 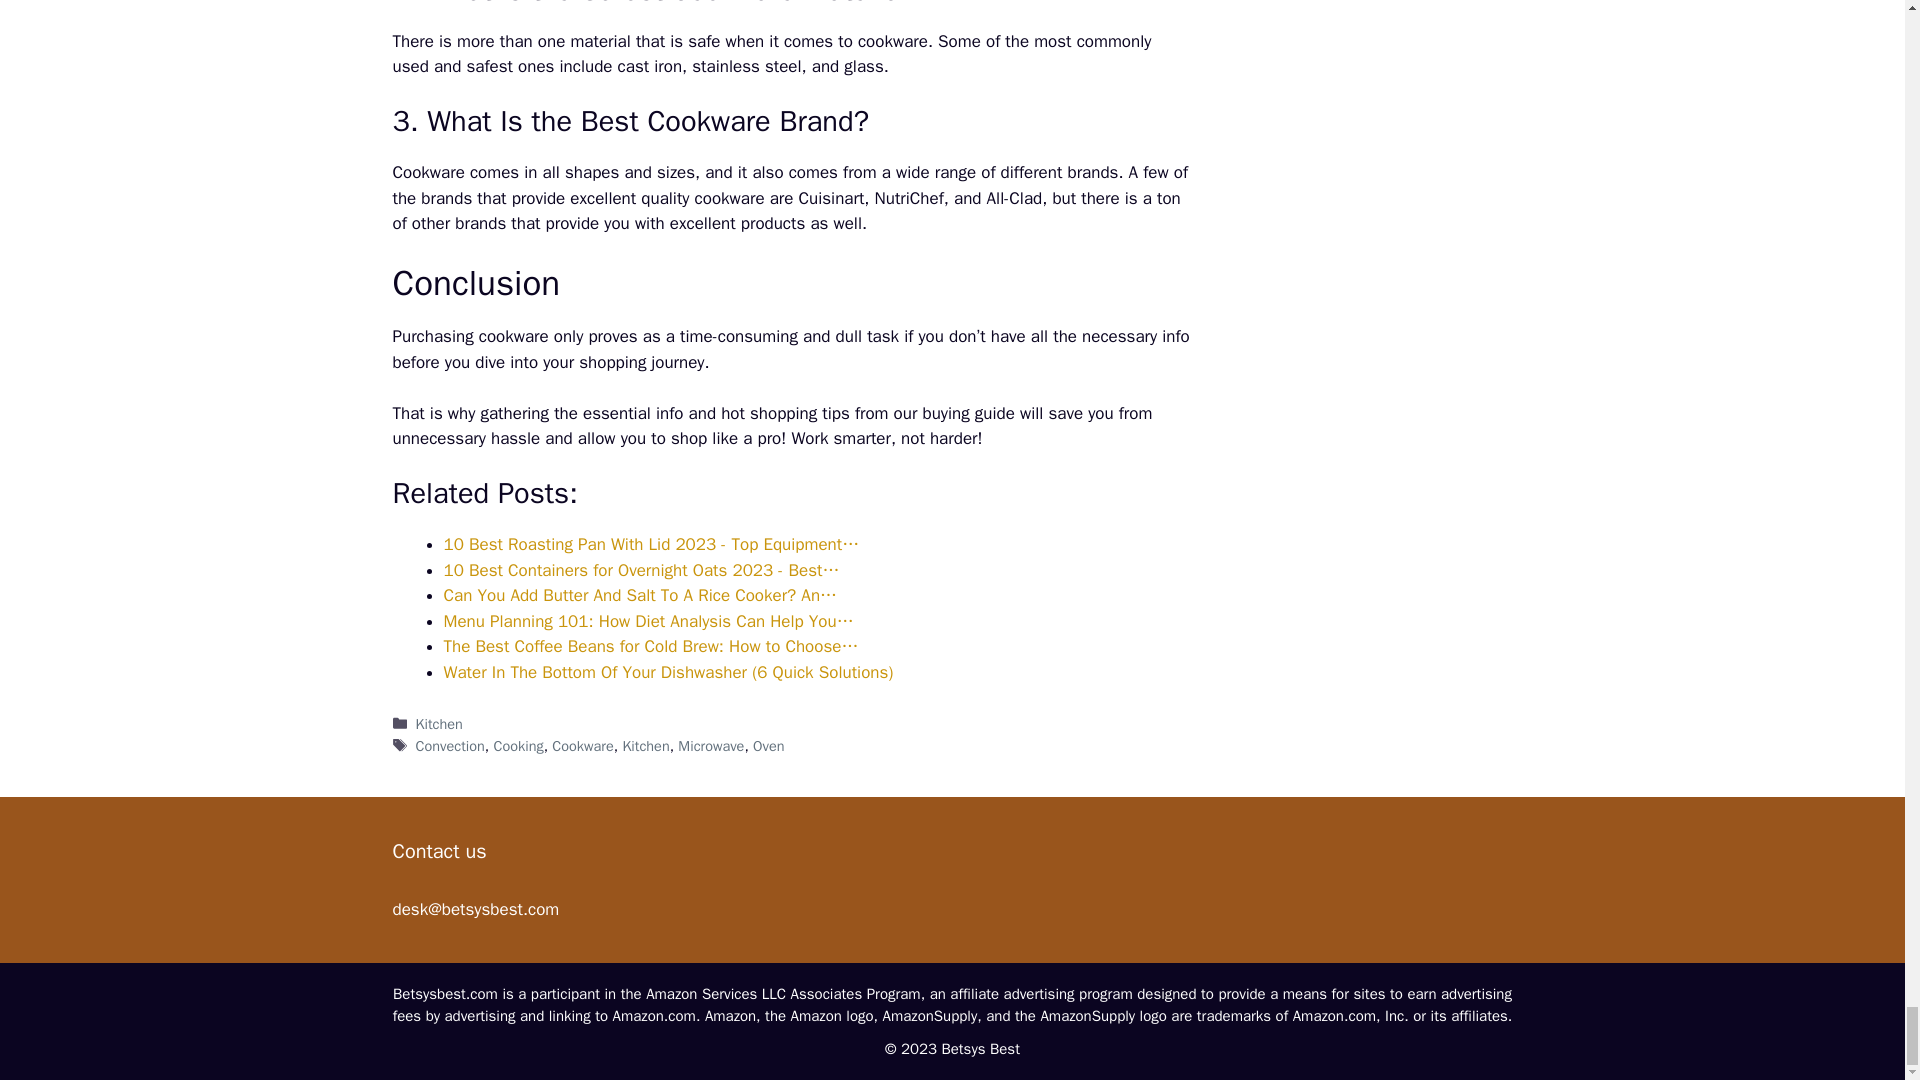 I want to click on Microwave, so click(x=710, y=745).